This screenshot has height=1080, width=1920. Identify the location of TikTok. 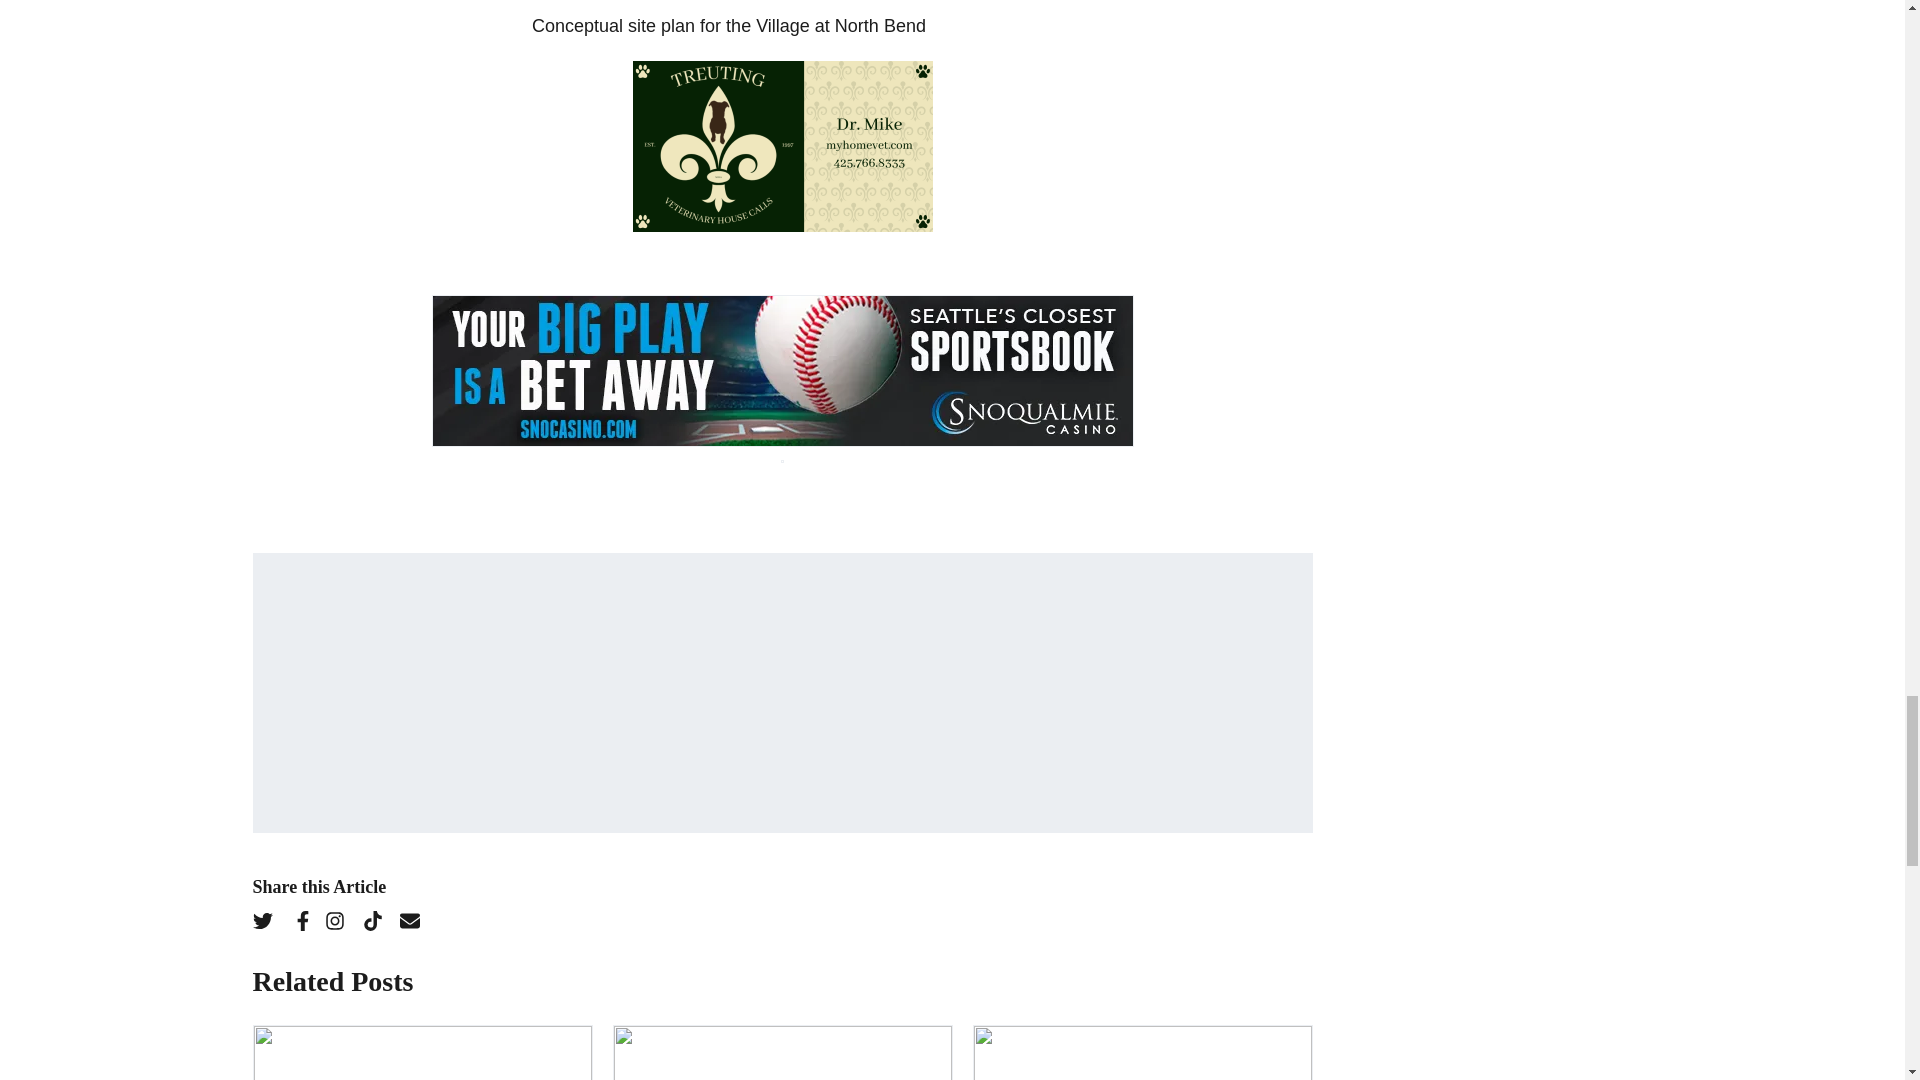
(378, 925).